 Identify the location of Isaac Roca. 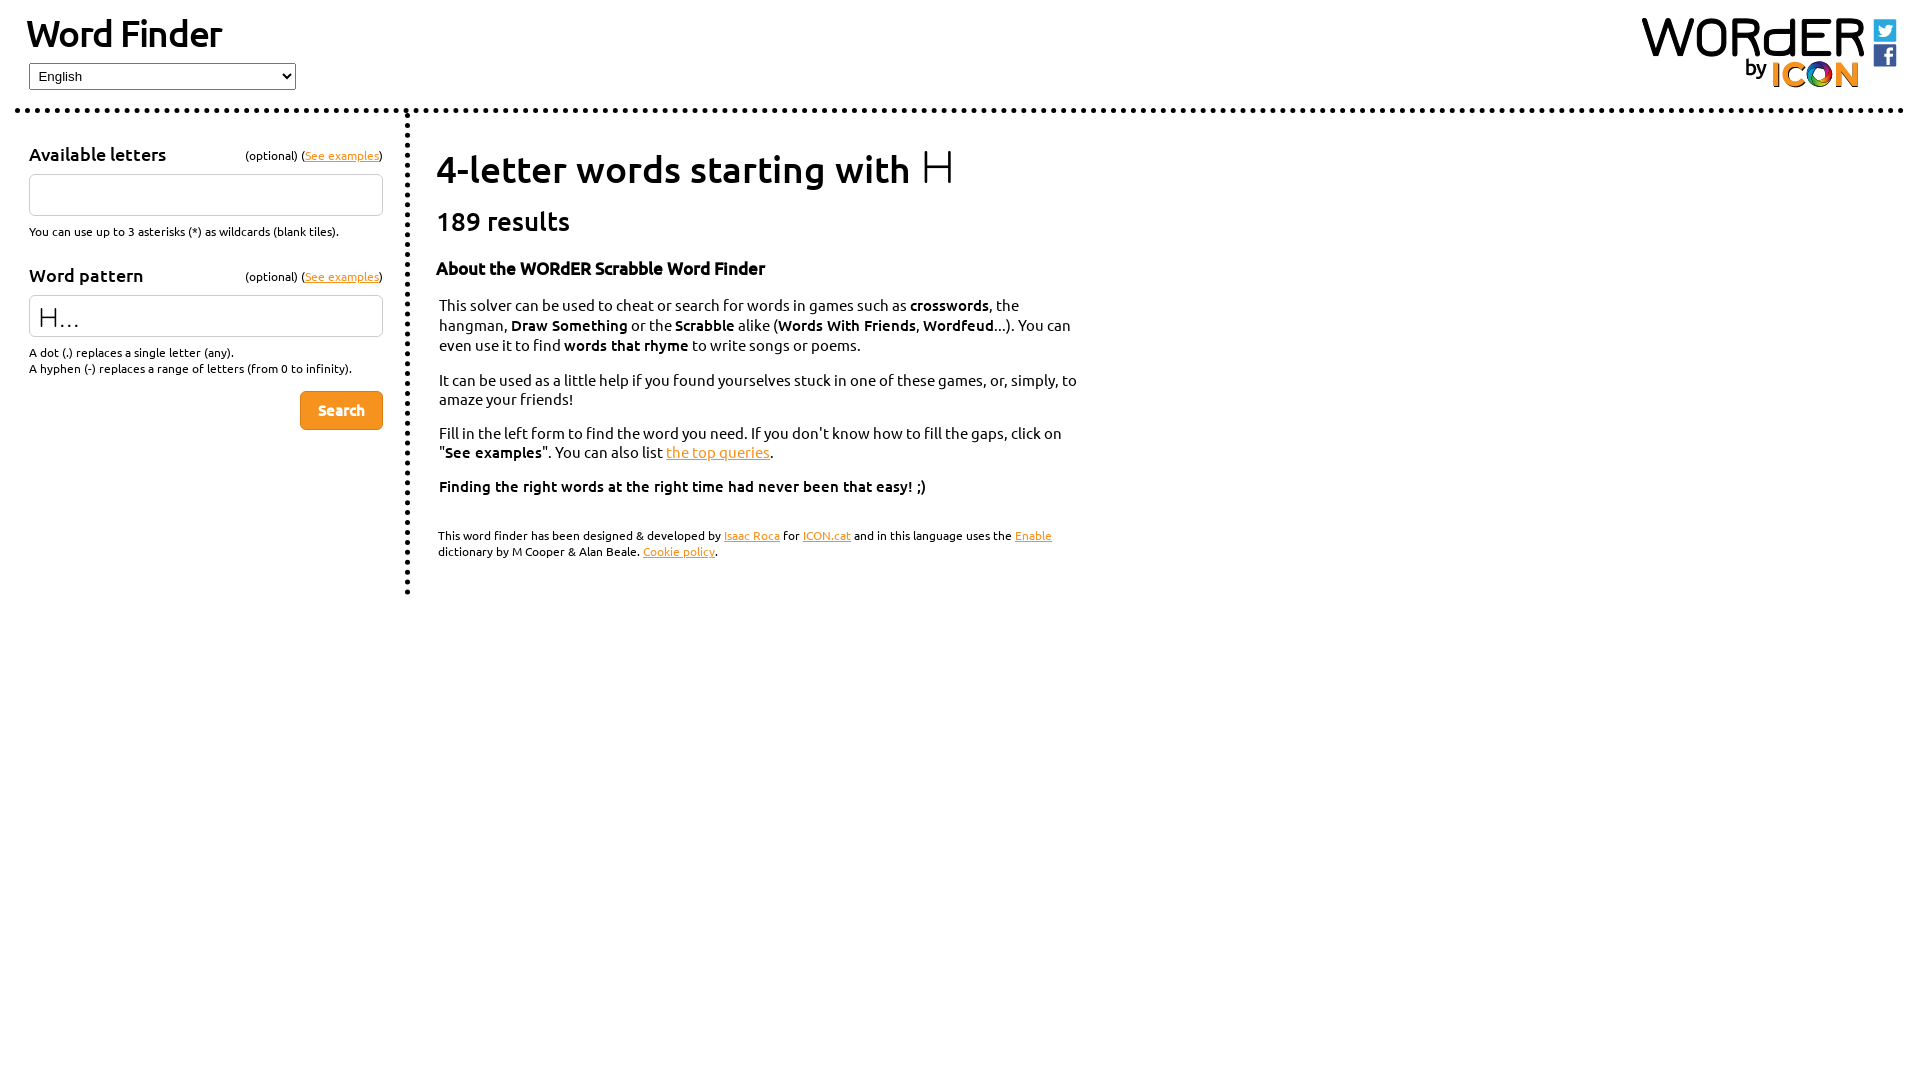
(752, 535).